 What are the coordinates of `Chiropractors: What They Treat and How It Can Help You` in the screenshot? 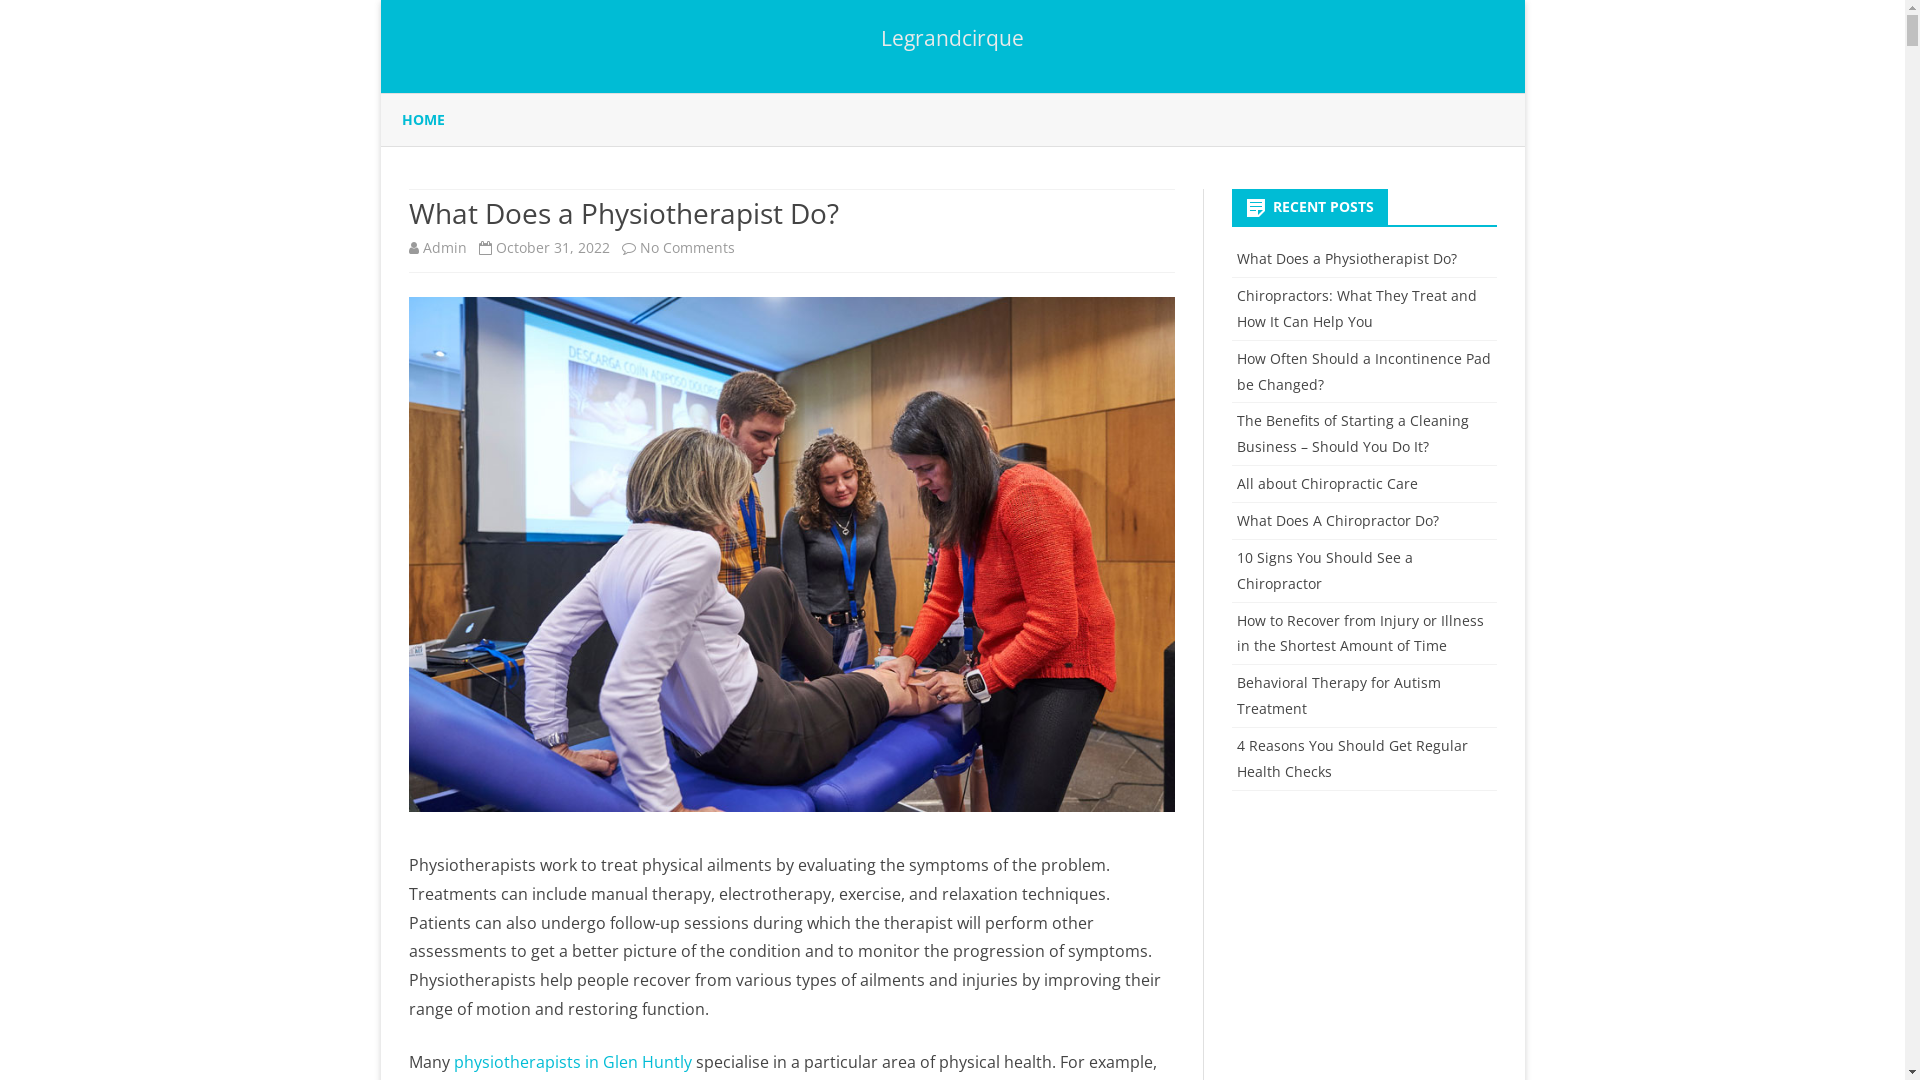 It's located at (1357, 308).